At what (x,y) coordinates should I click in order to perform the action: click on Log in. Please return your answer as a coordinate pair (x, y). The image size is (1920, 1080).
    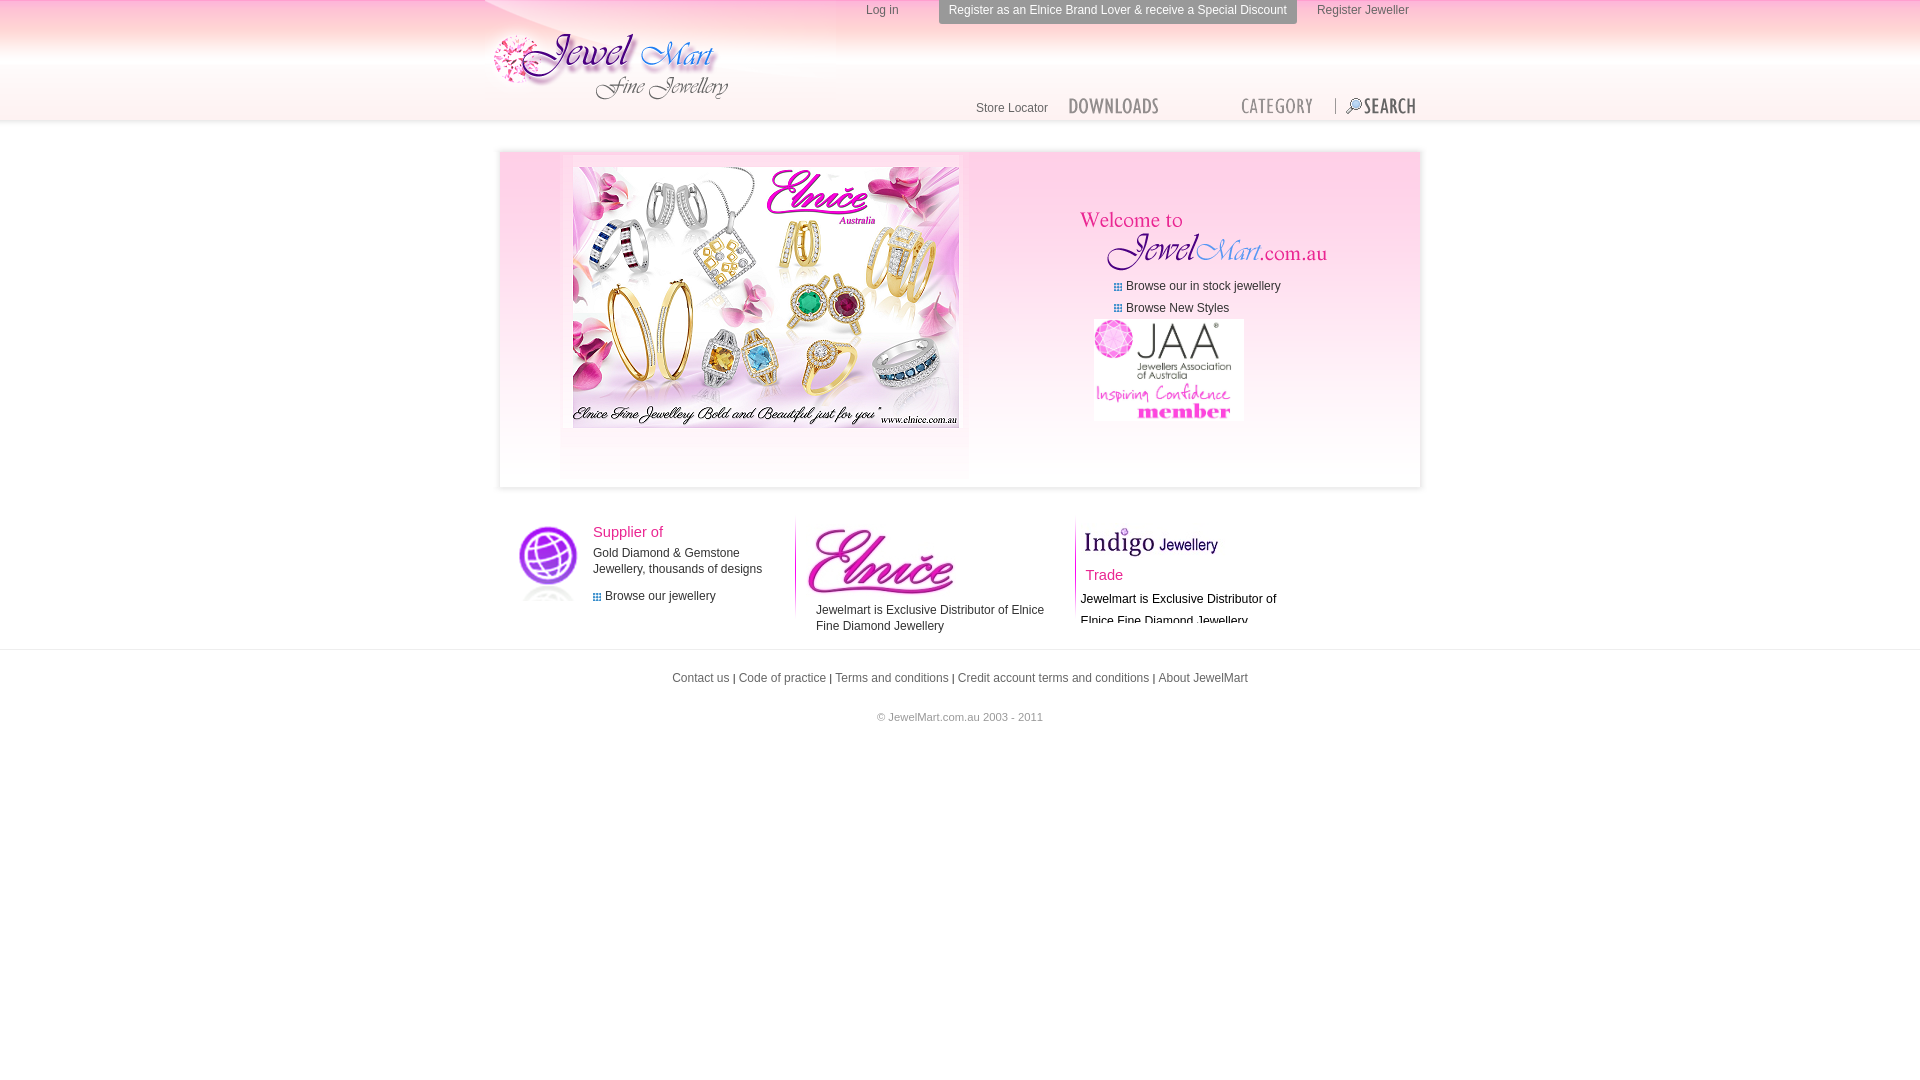
    Looking at the image, I should click on (882, 10).